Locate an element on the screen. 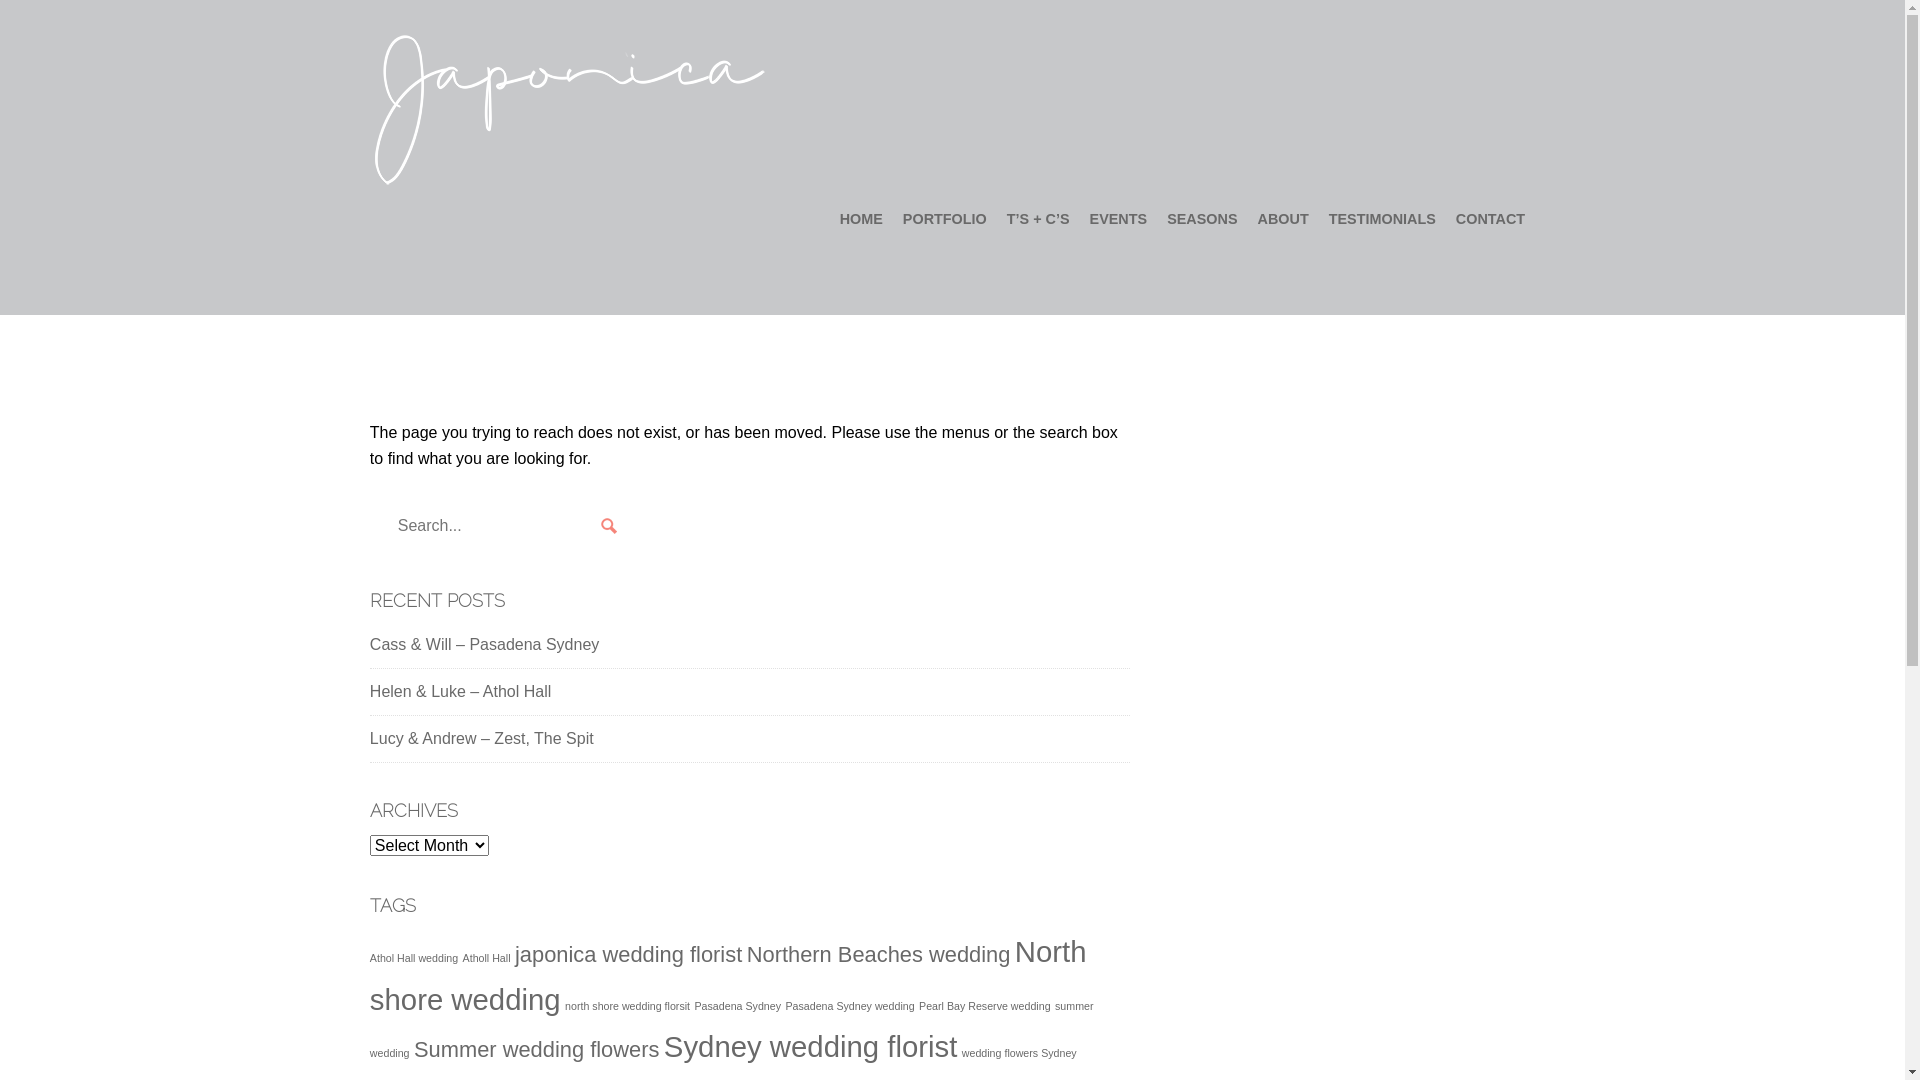  Pearl Bay Reserve wedding is located at coordinates (985, 1006).